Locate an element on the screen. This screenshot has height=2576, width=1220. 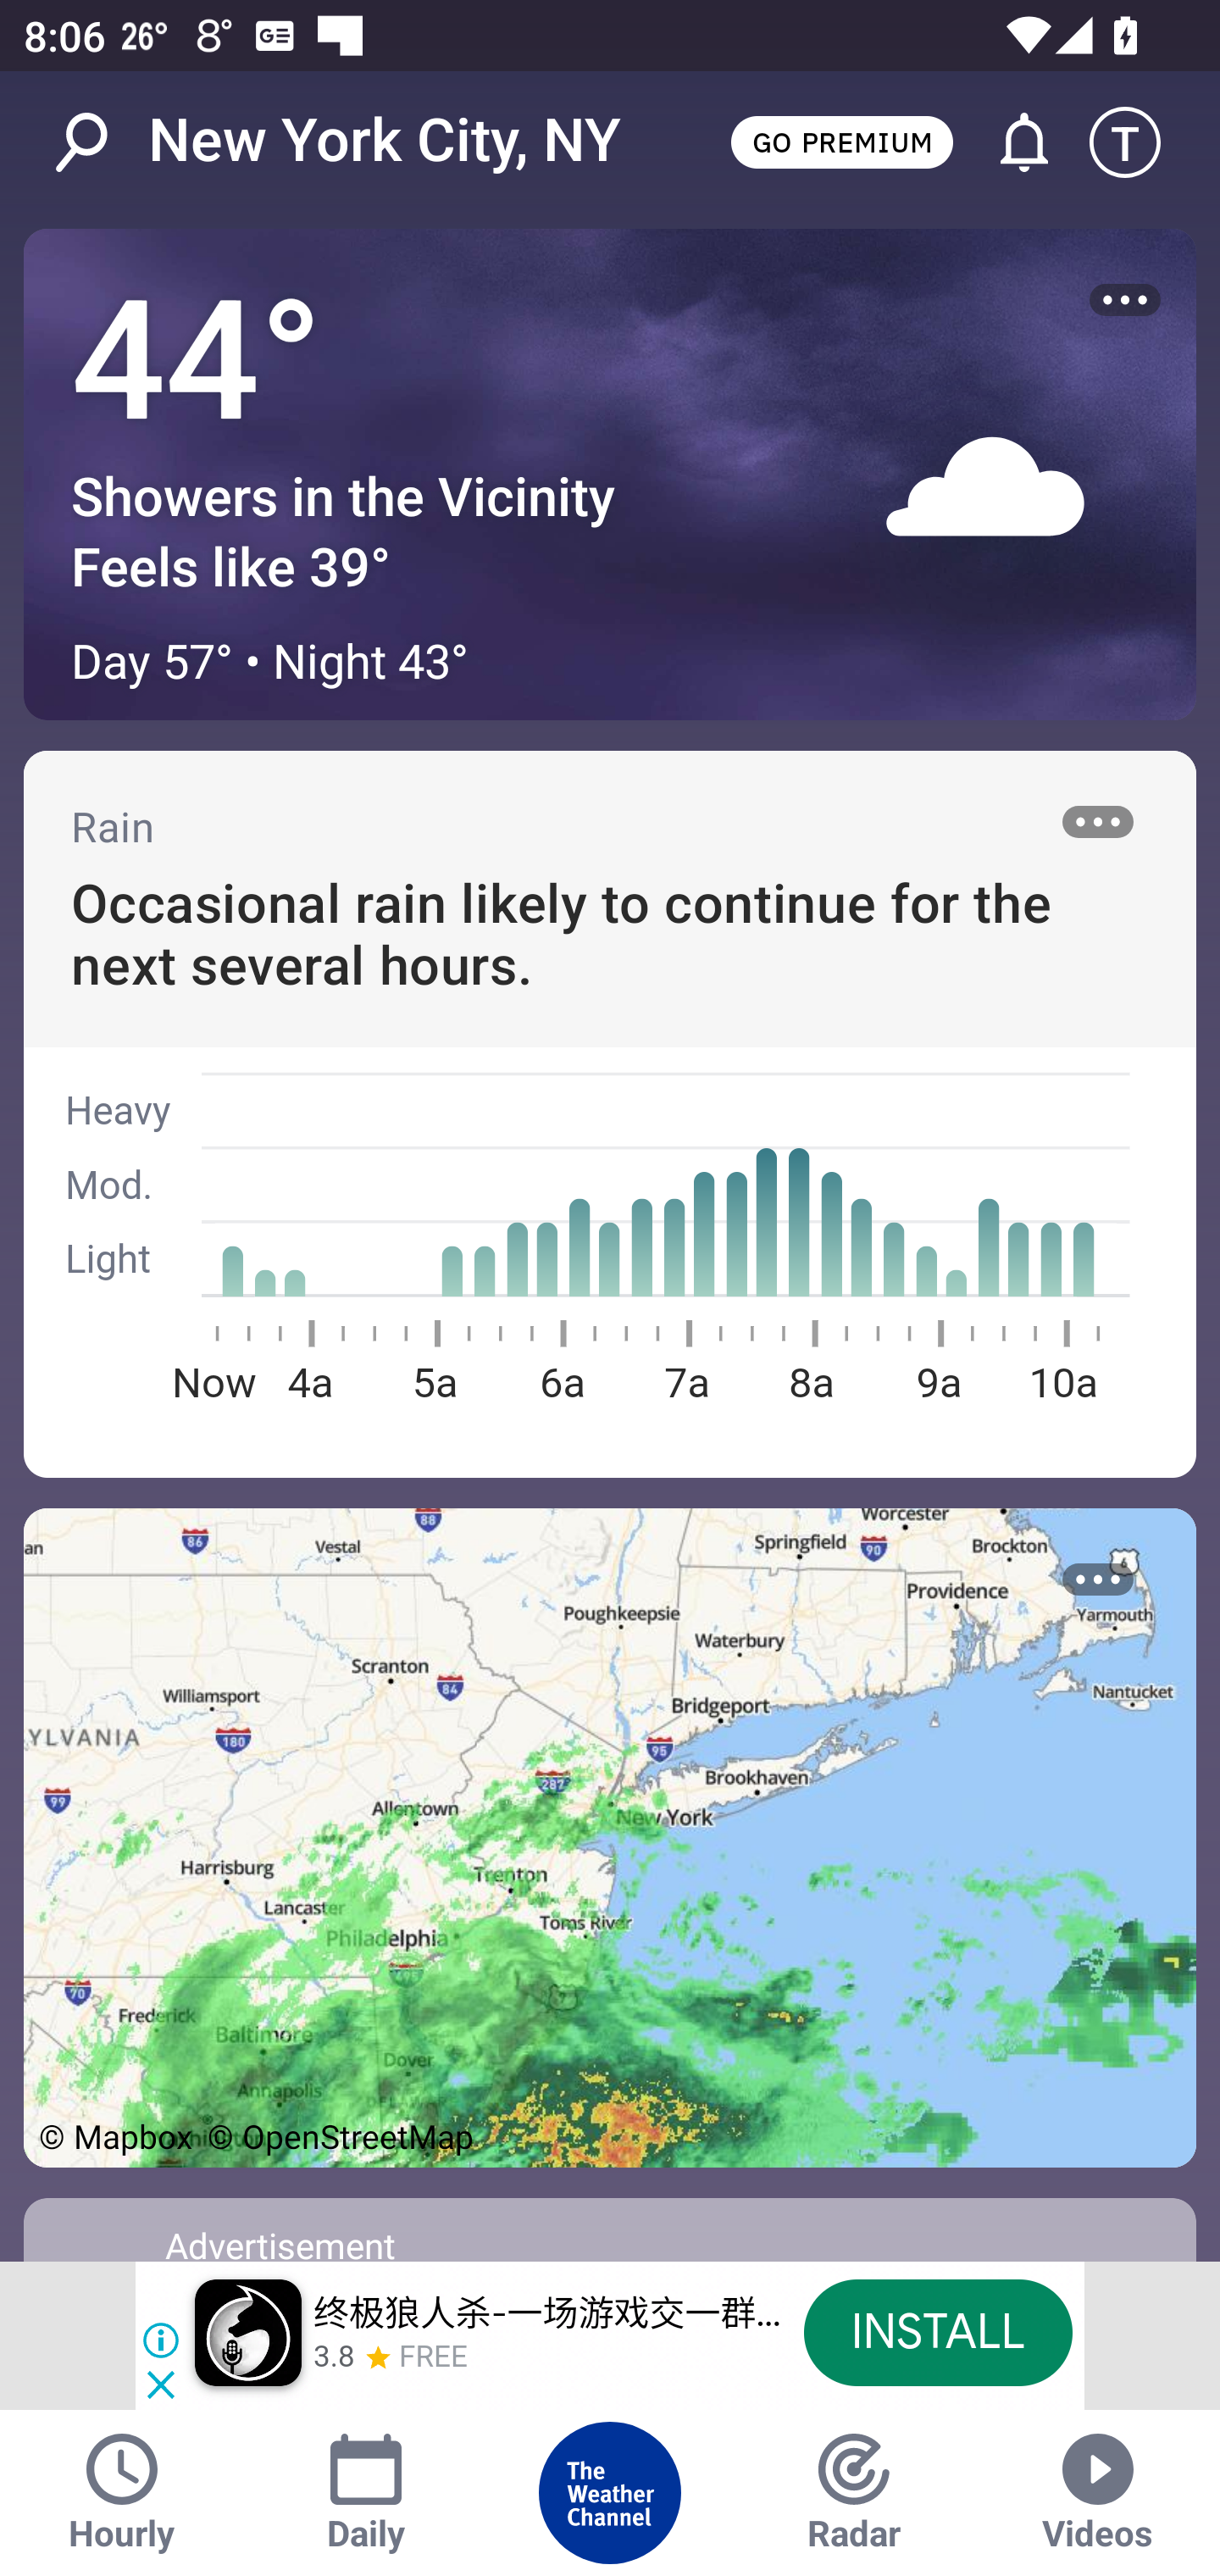
Hourly Tab Hourly is located at coordinates (122, 2493).